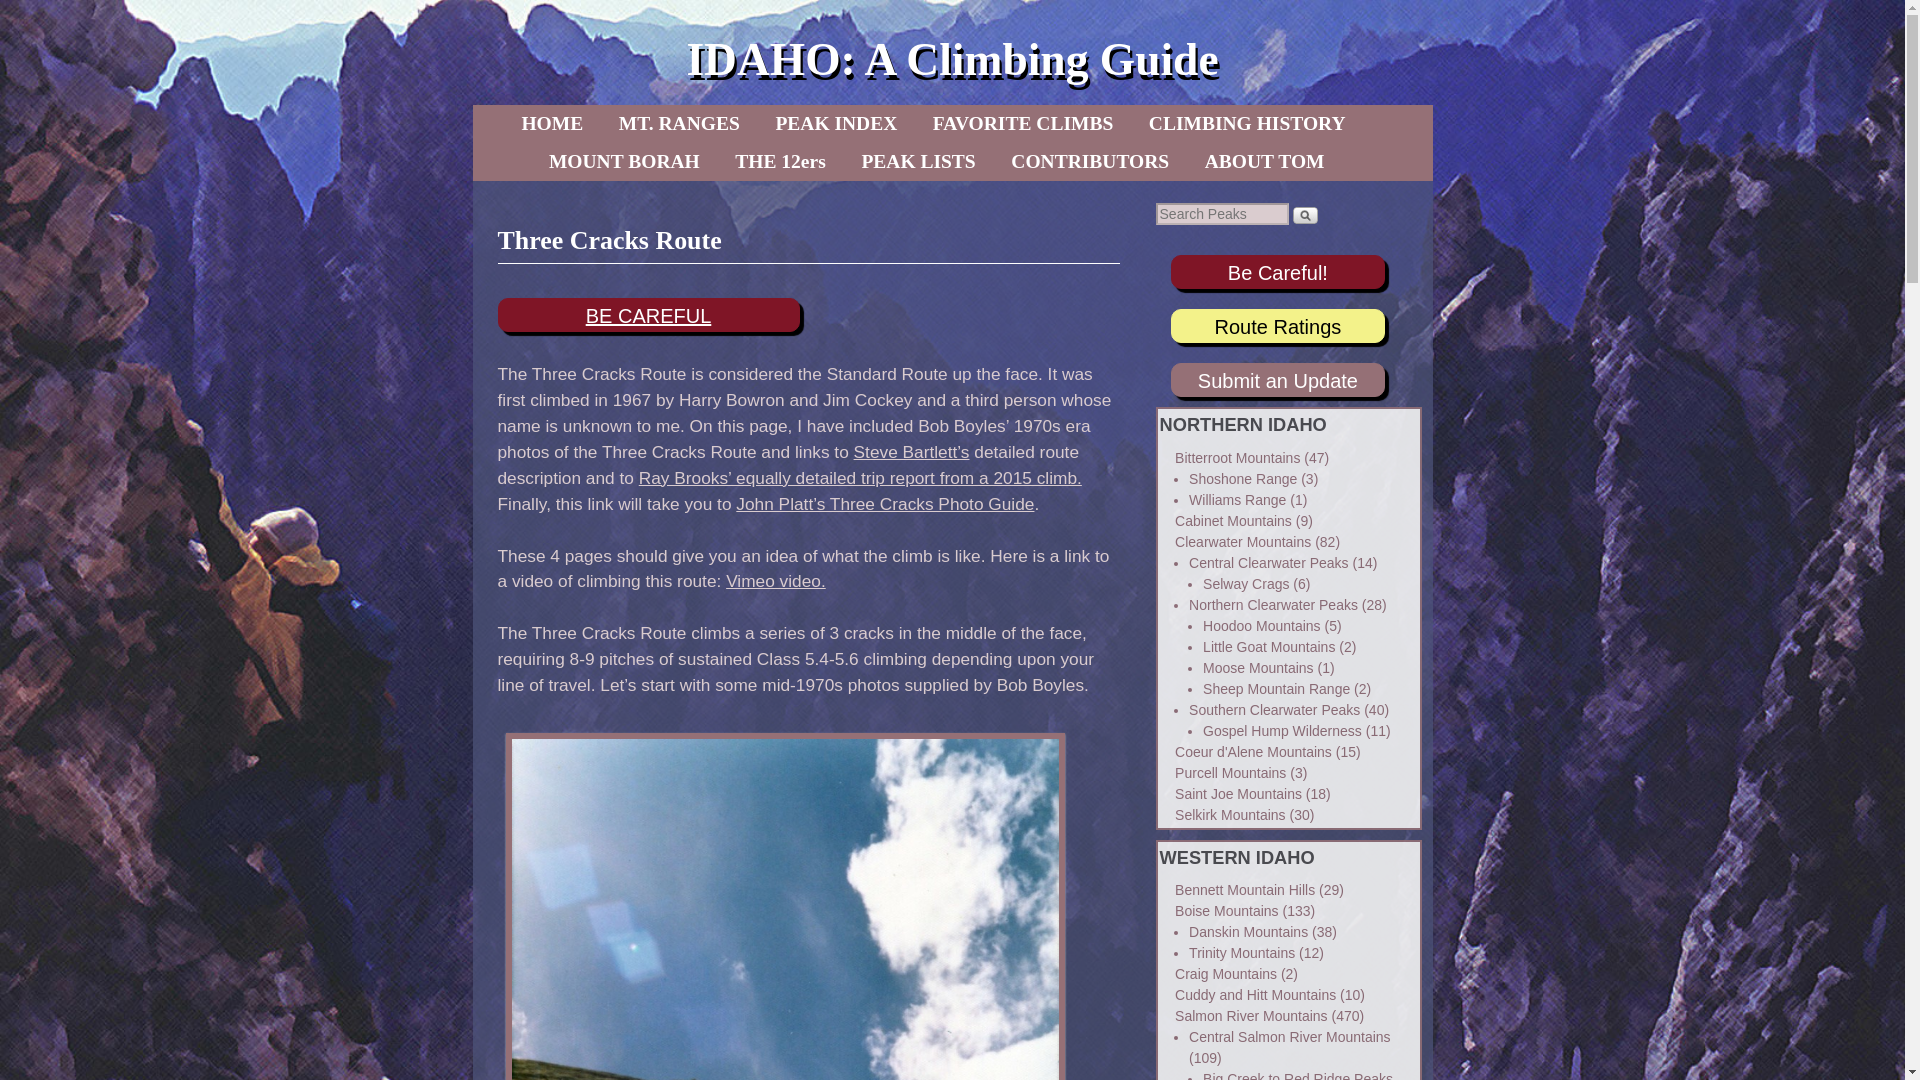 The height and width of the screenshot is (1080, 1920). Describe the element at coordinates (1264, 162) in the screenshot. I see `ABOUT TOM` at that location.